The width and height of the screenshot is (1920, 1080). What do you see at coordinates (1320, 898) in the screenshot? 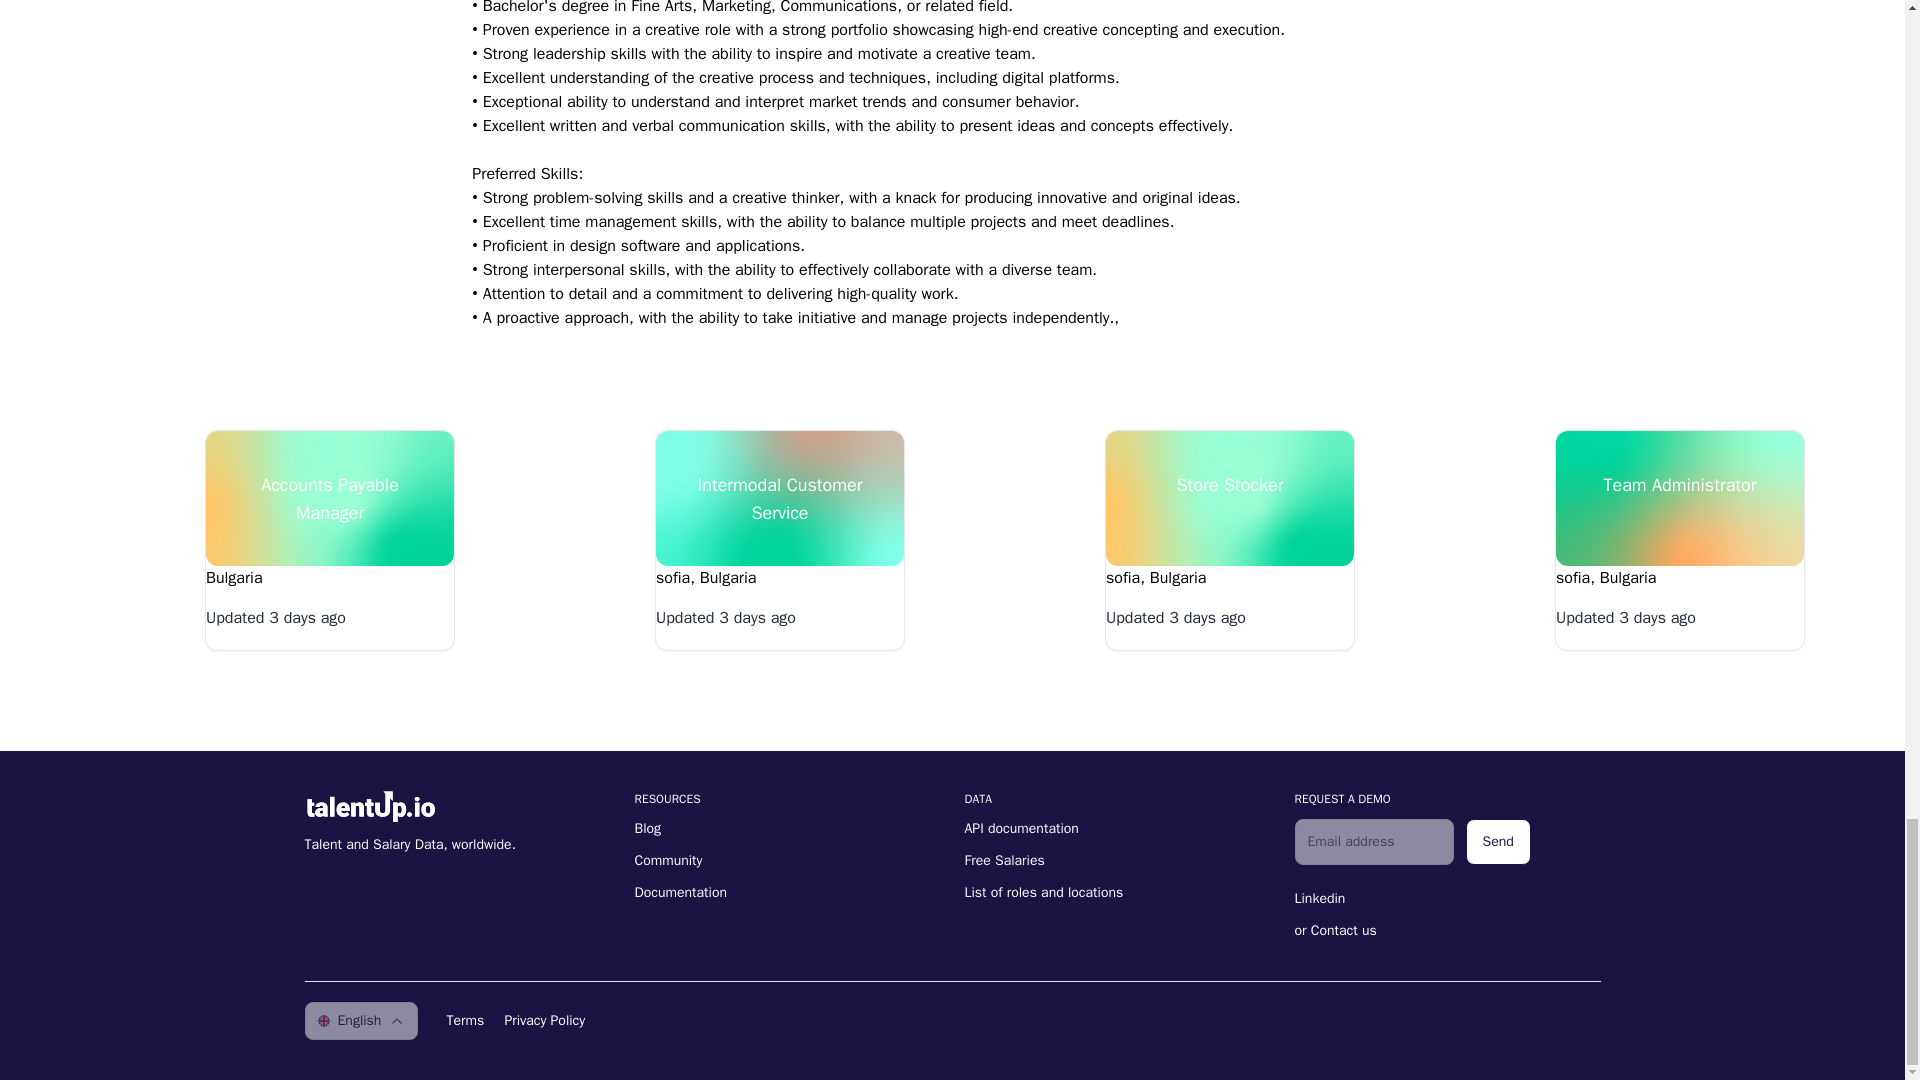
I see `Linkedin` at bounding box center [1320, 898].